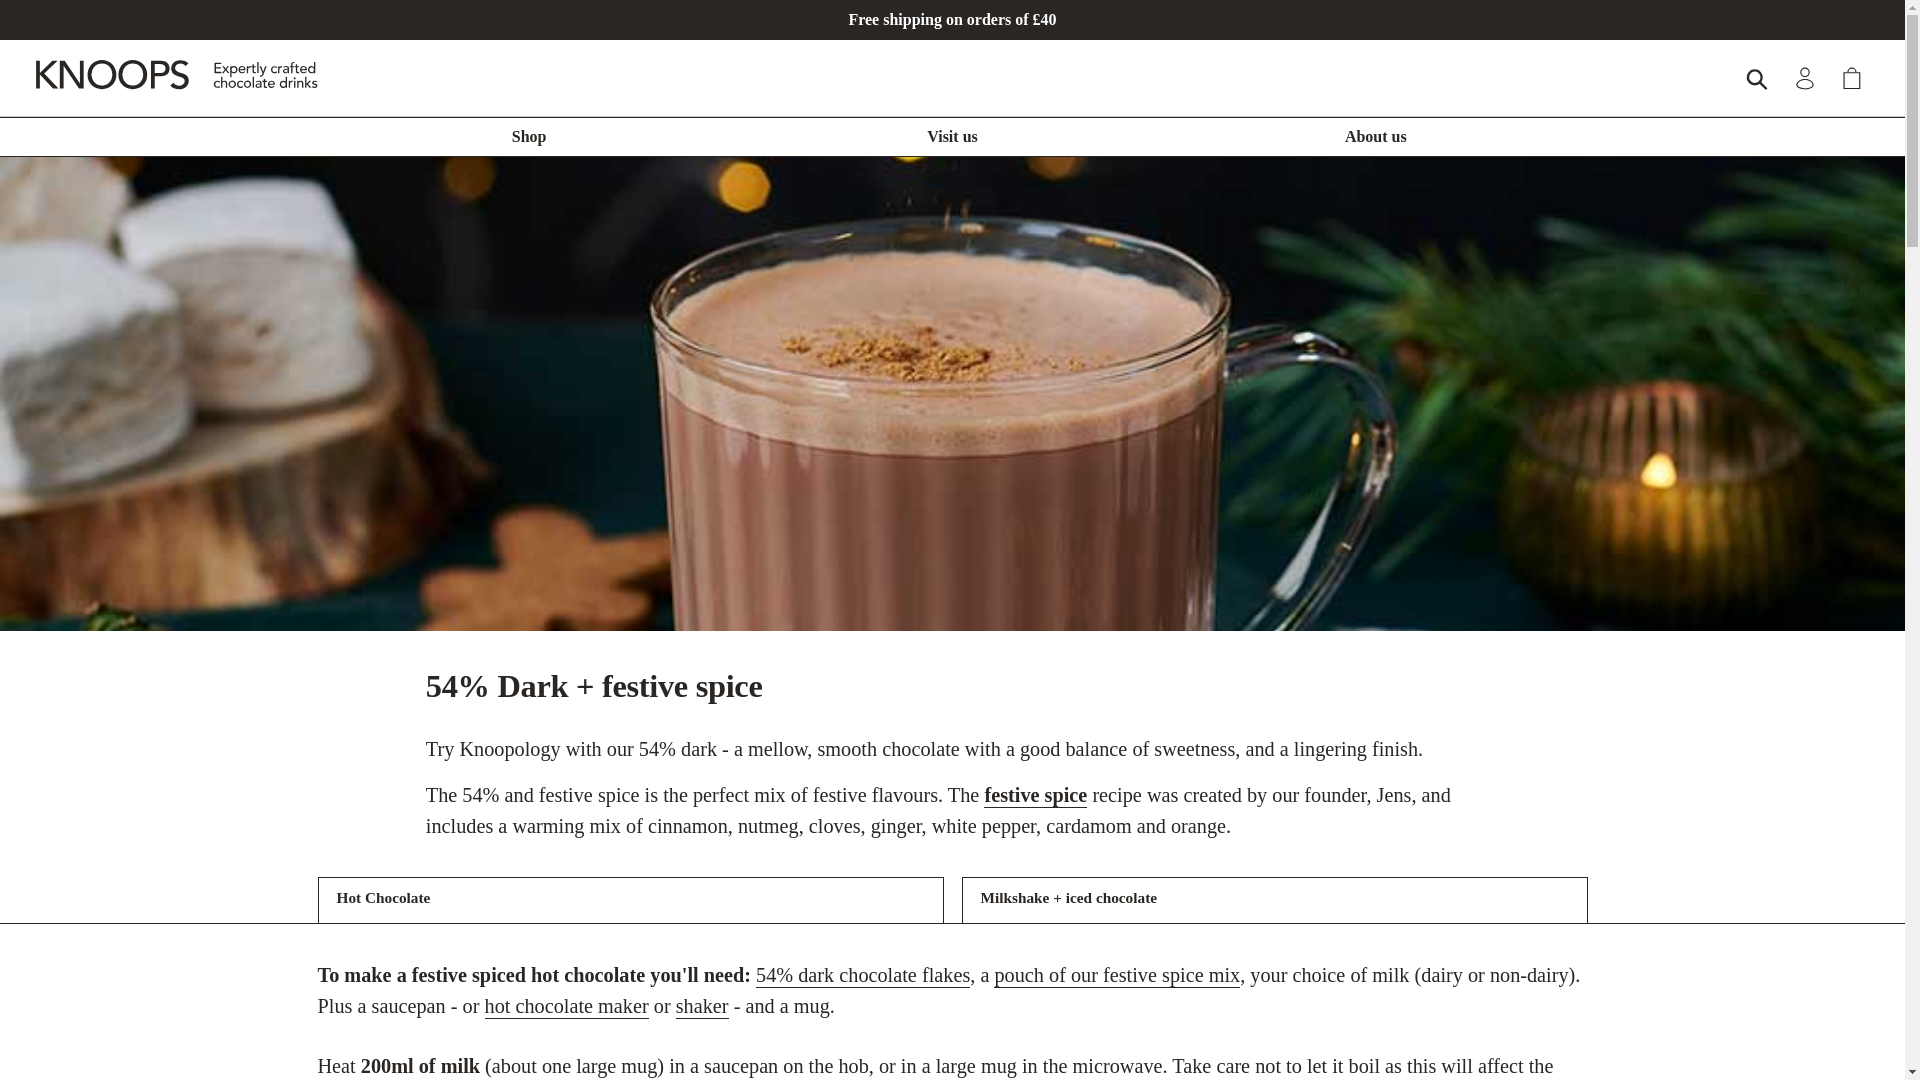  Describe the element at coordinates (1758, 78) in the screenshot. I see `Submit` at that location.